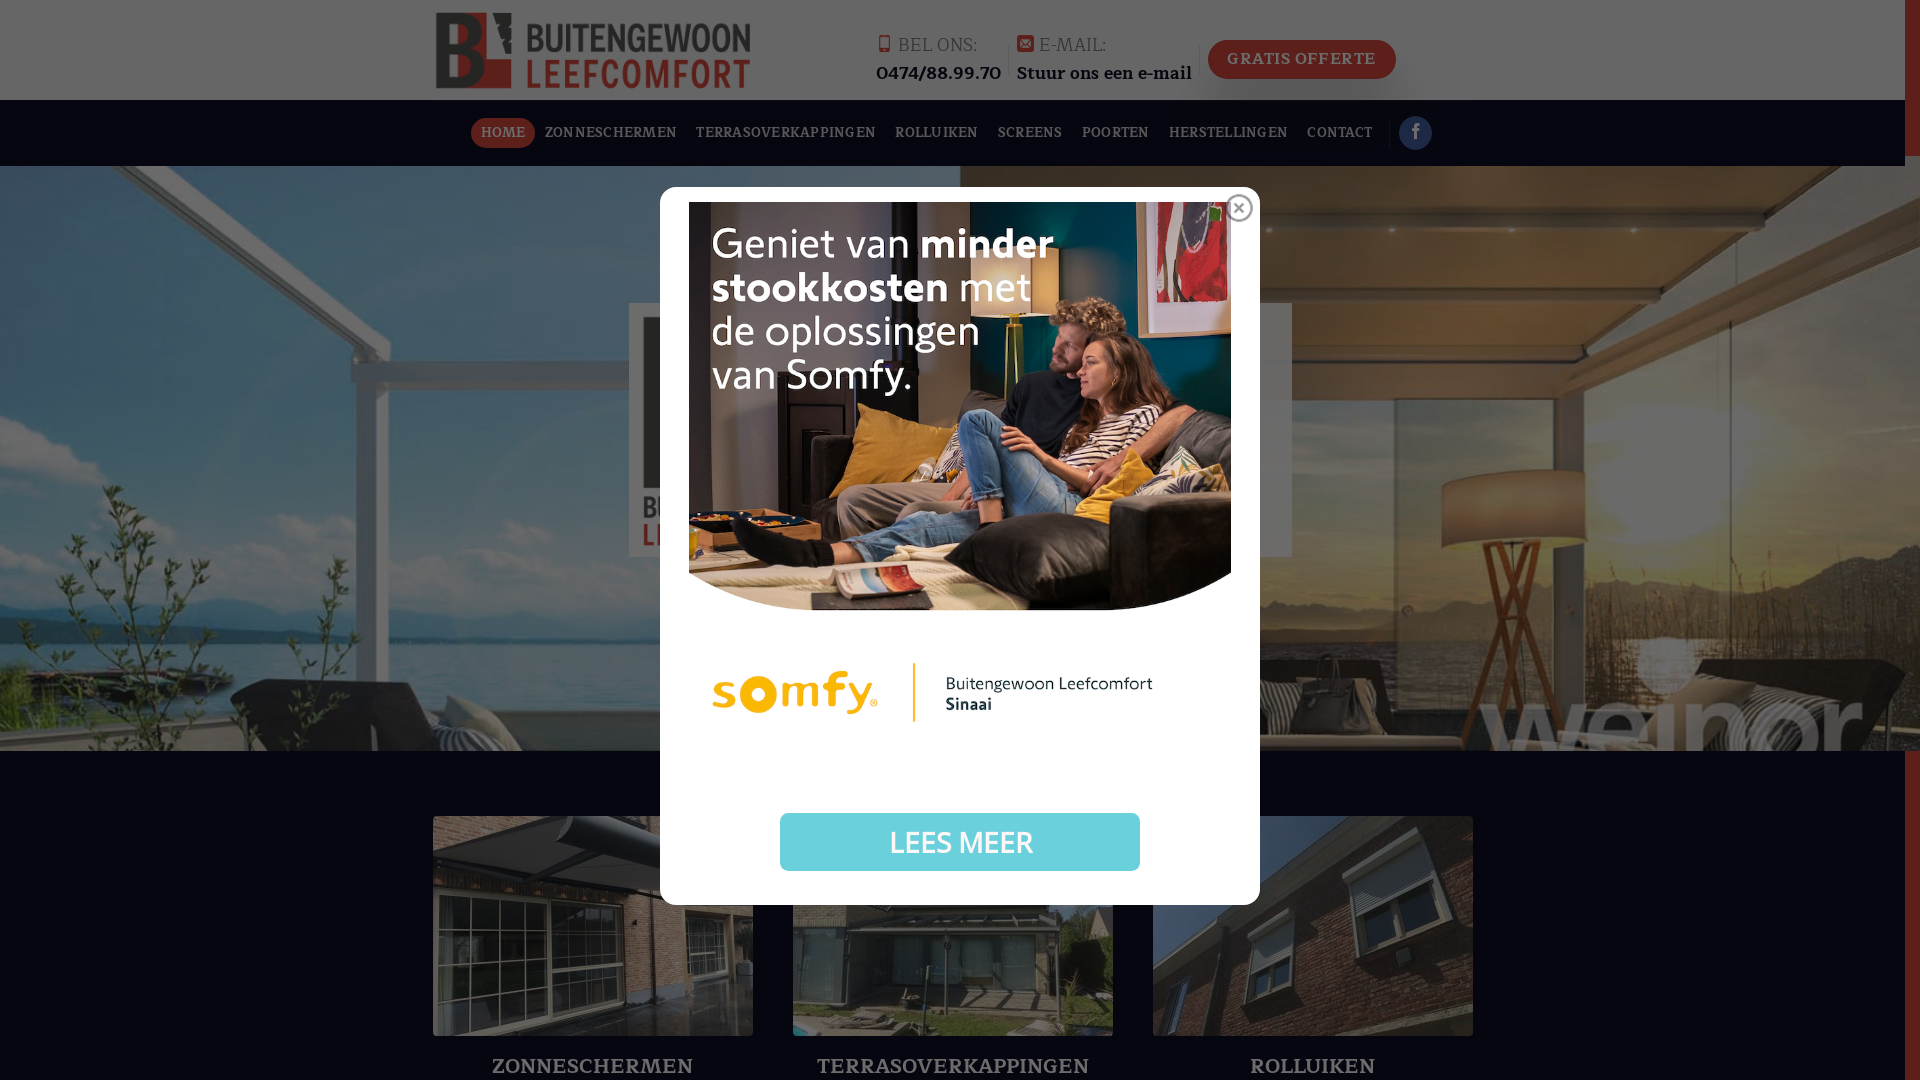 Image resolution: width=1920 pixels, height=1080 pixels. What do you see at coordinates (1104, 72) in the screenshot?
I see `Stuur ons een e-mail` at bounding box center [1104, 72].